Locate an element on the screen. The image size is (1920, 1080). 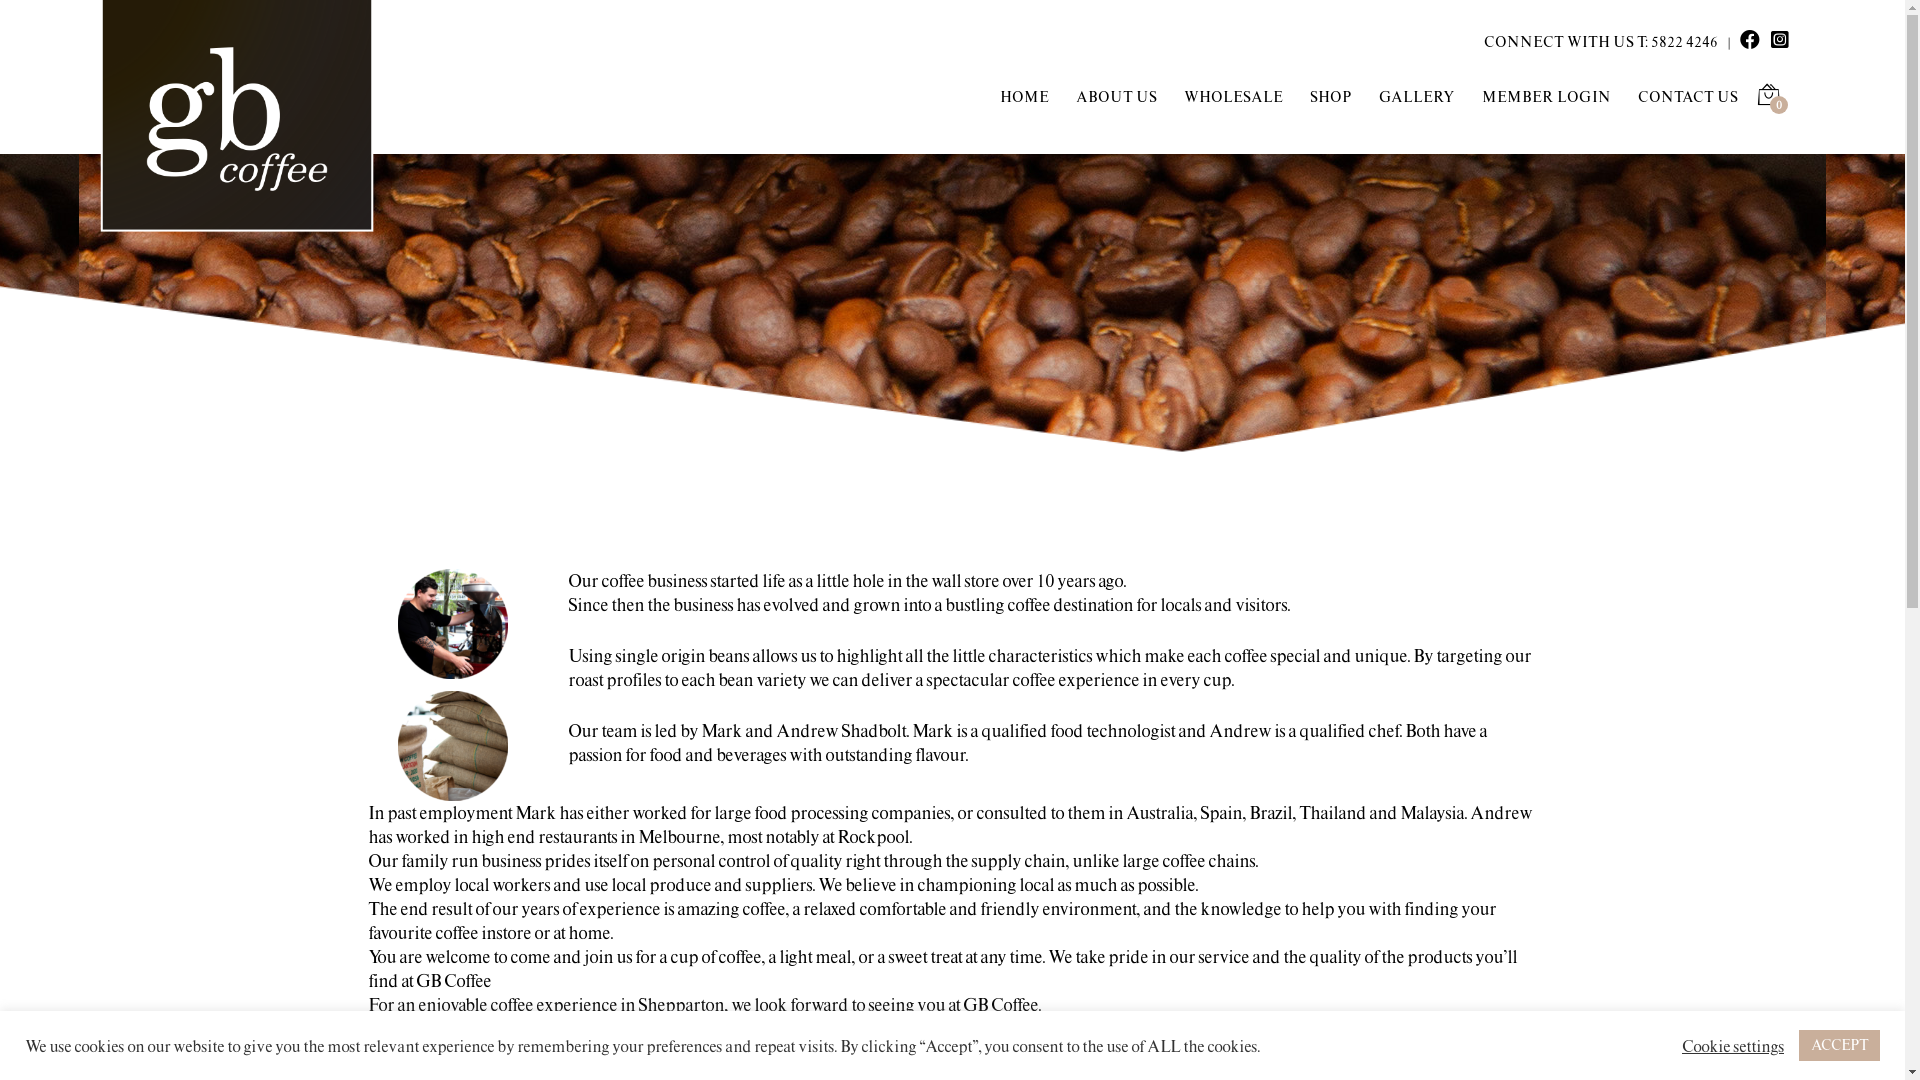
WHOLESALE is located at coordinates (1234, 98).